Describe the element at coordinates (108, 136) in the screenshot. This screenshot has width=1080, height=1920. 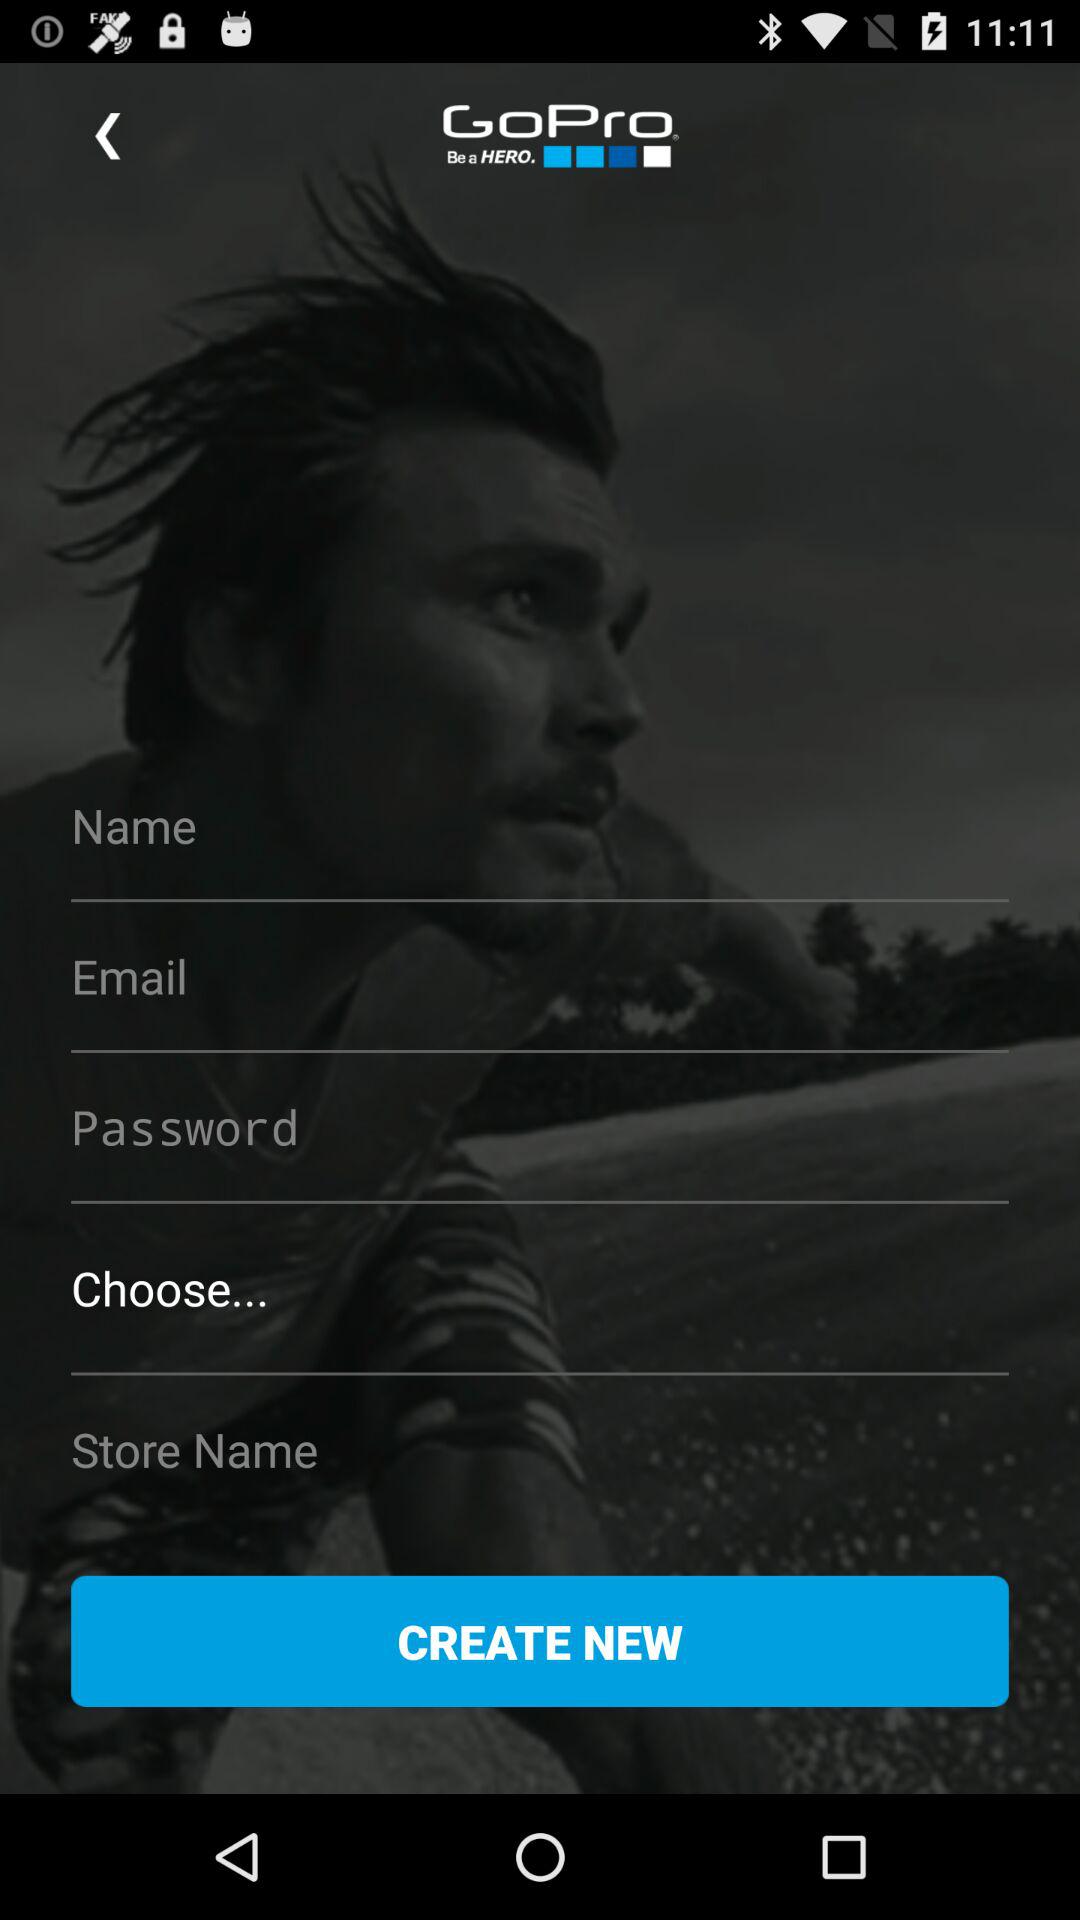
I see `go to previous` at that location.